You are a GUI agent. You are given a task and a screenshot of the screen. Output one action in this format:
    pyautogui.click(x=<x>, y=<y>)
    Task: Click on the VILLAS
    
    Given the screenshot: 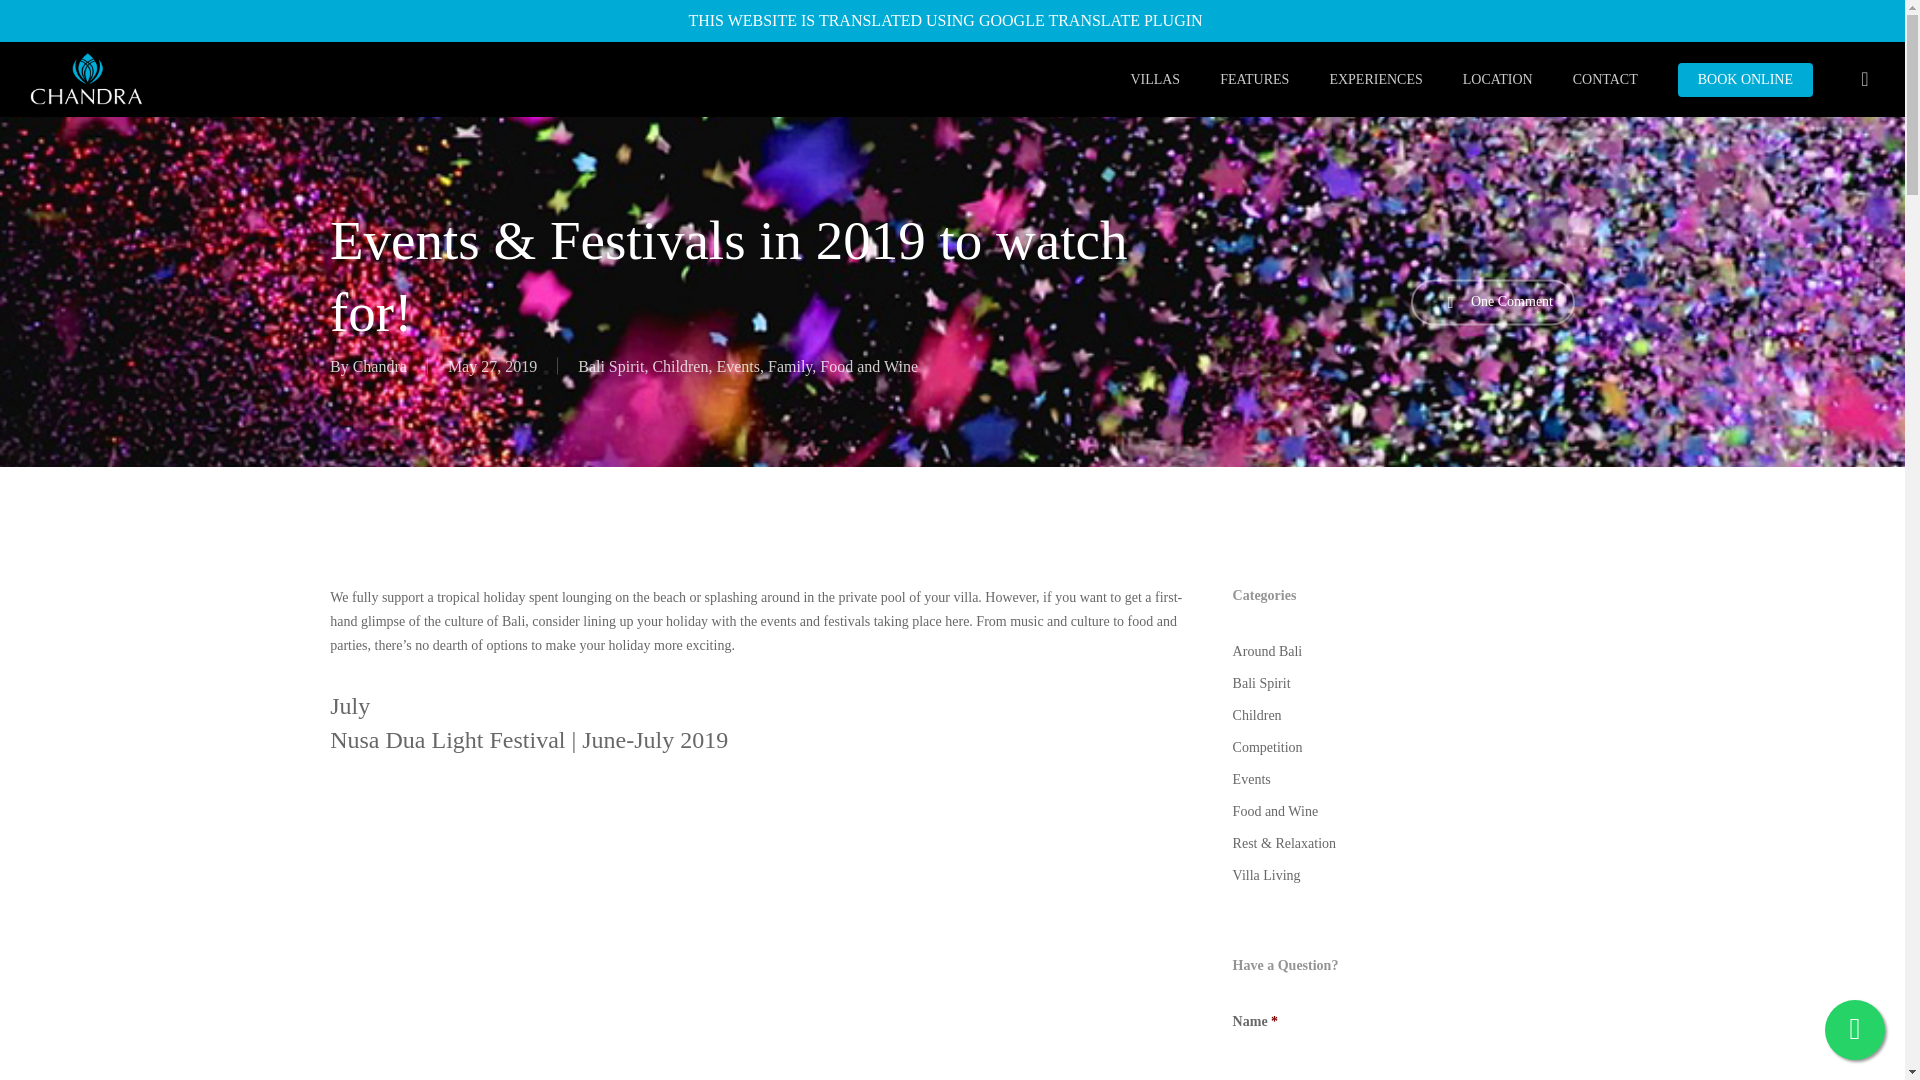 What is the action you would take?
    pyautogui.click(x=1154, y=80)
    